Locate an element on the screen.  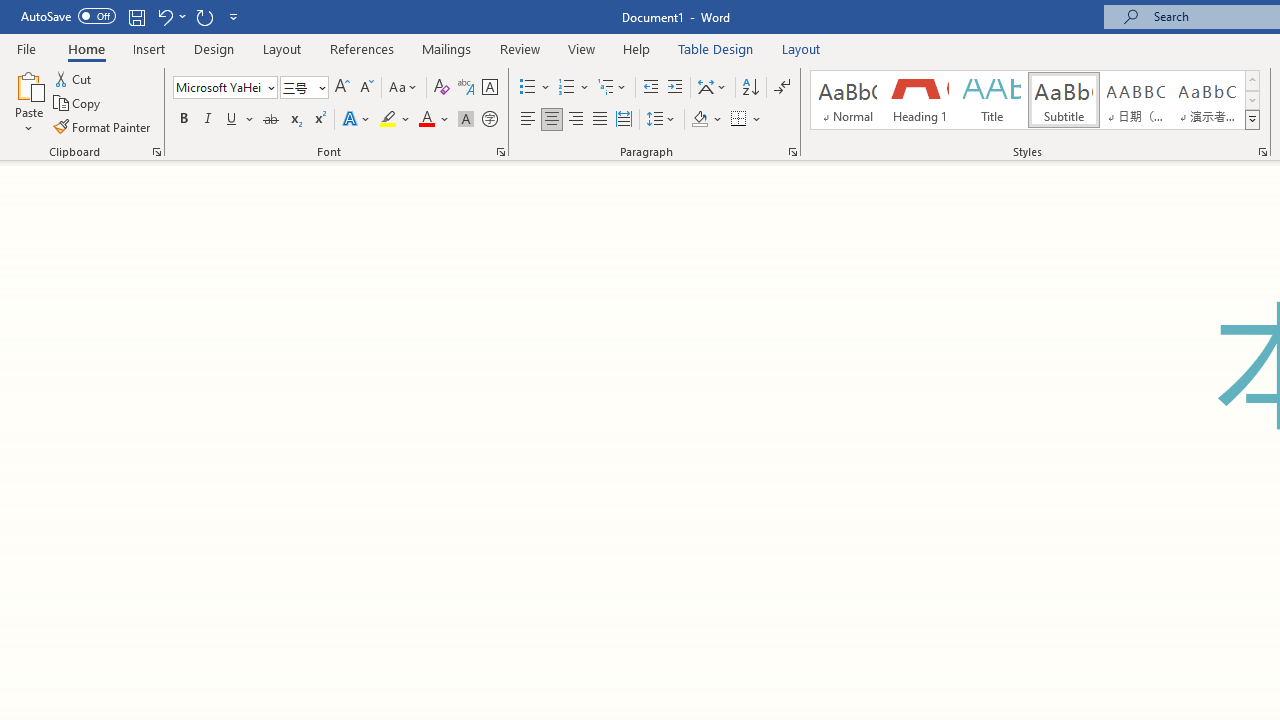
Numbering is located at coordinates (574, 88).